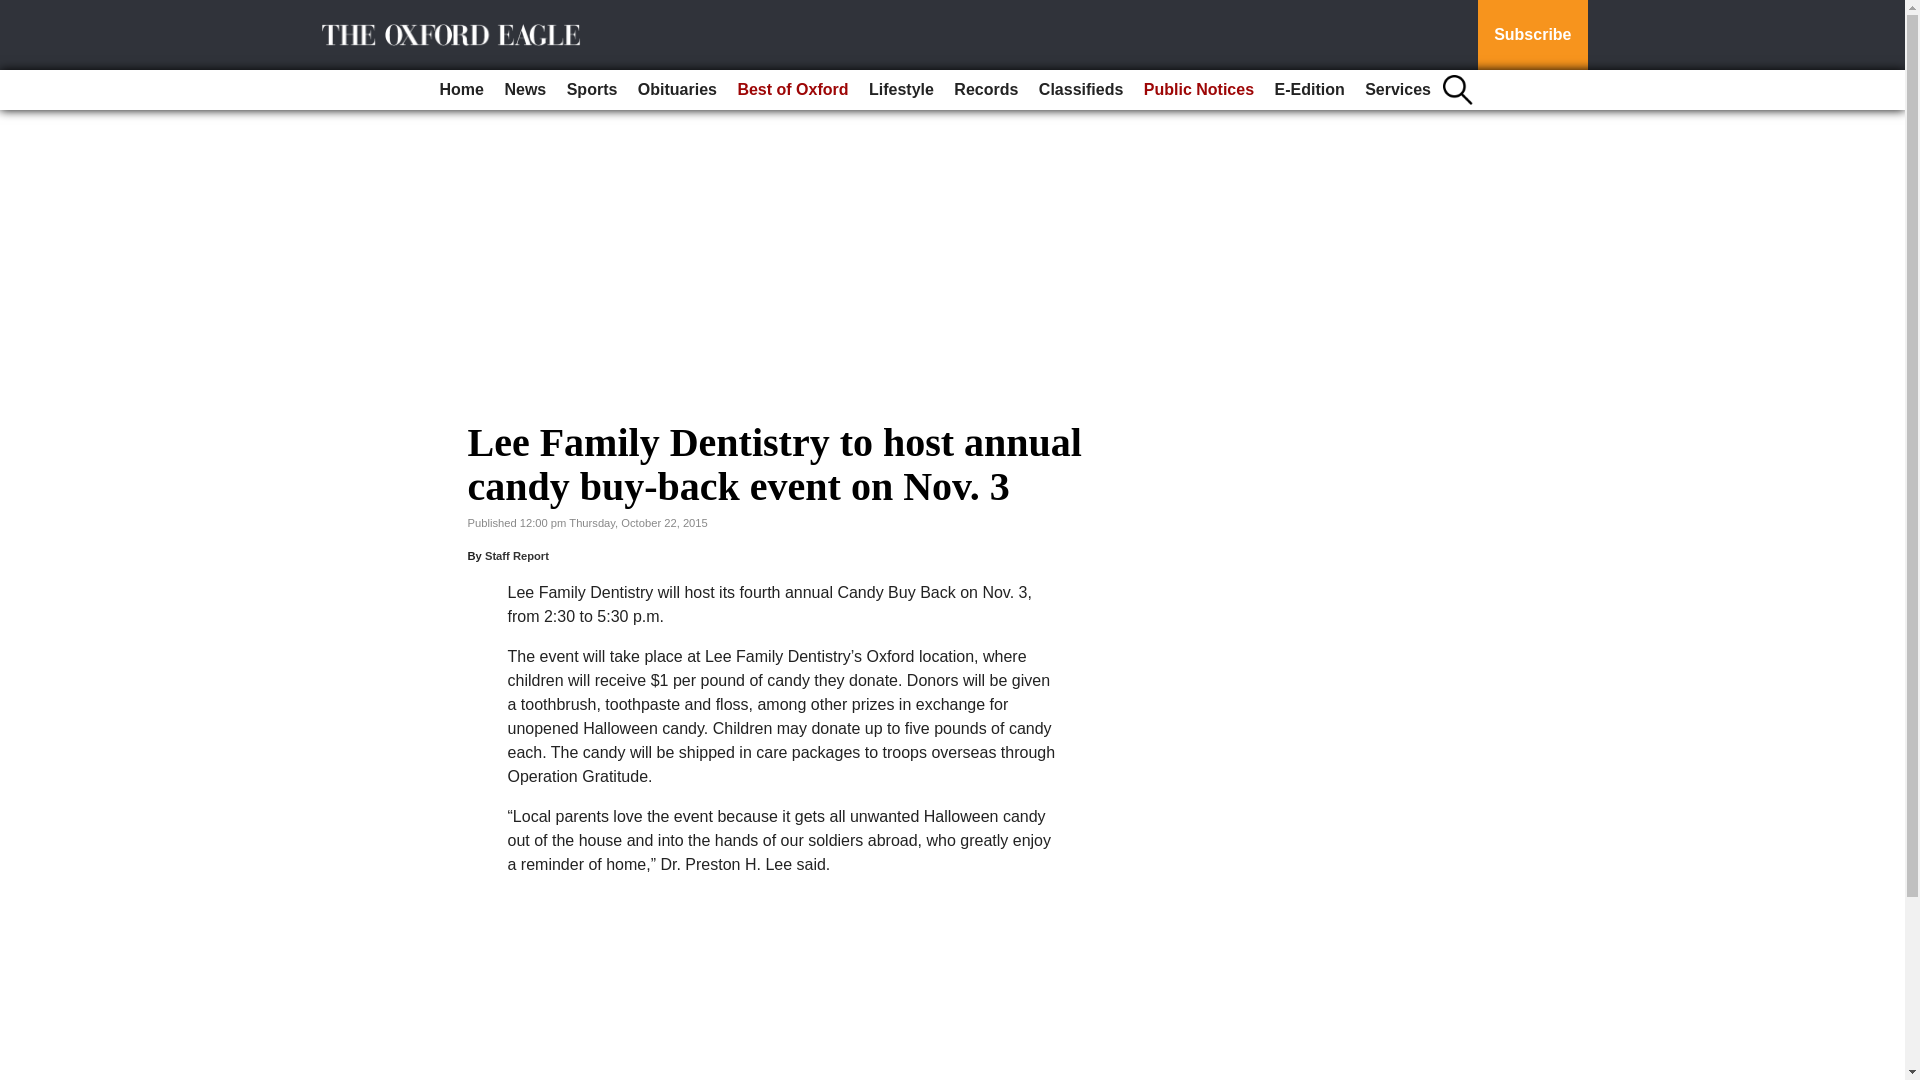 This screenshot has height=1080, width=1920. Describe the element at coordinates (18, 12) in the screenshot. I see `Go` at that location.